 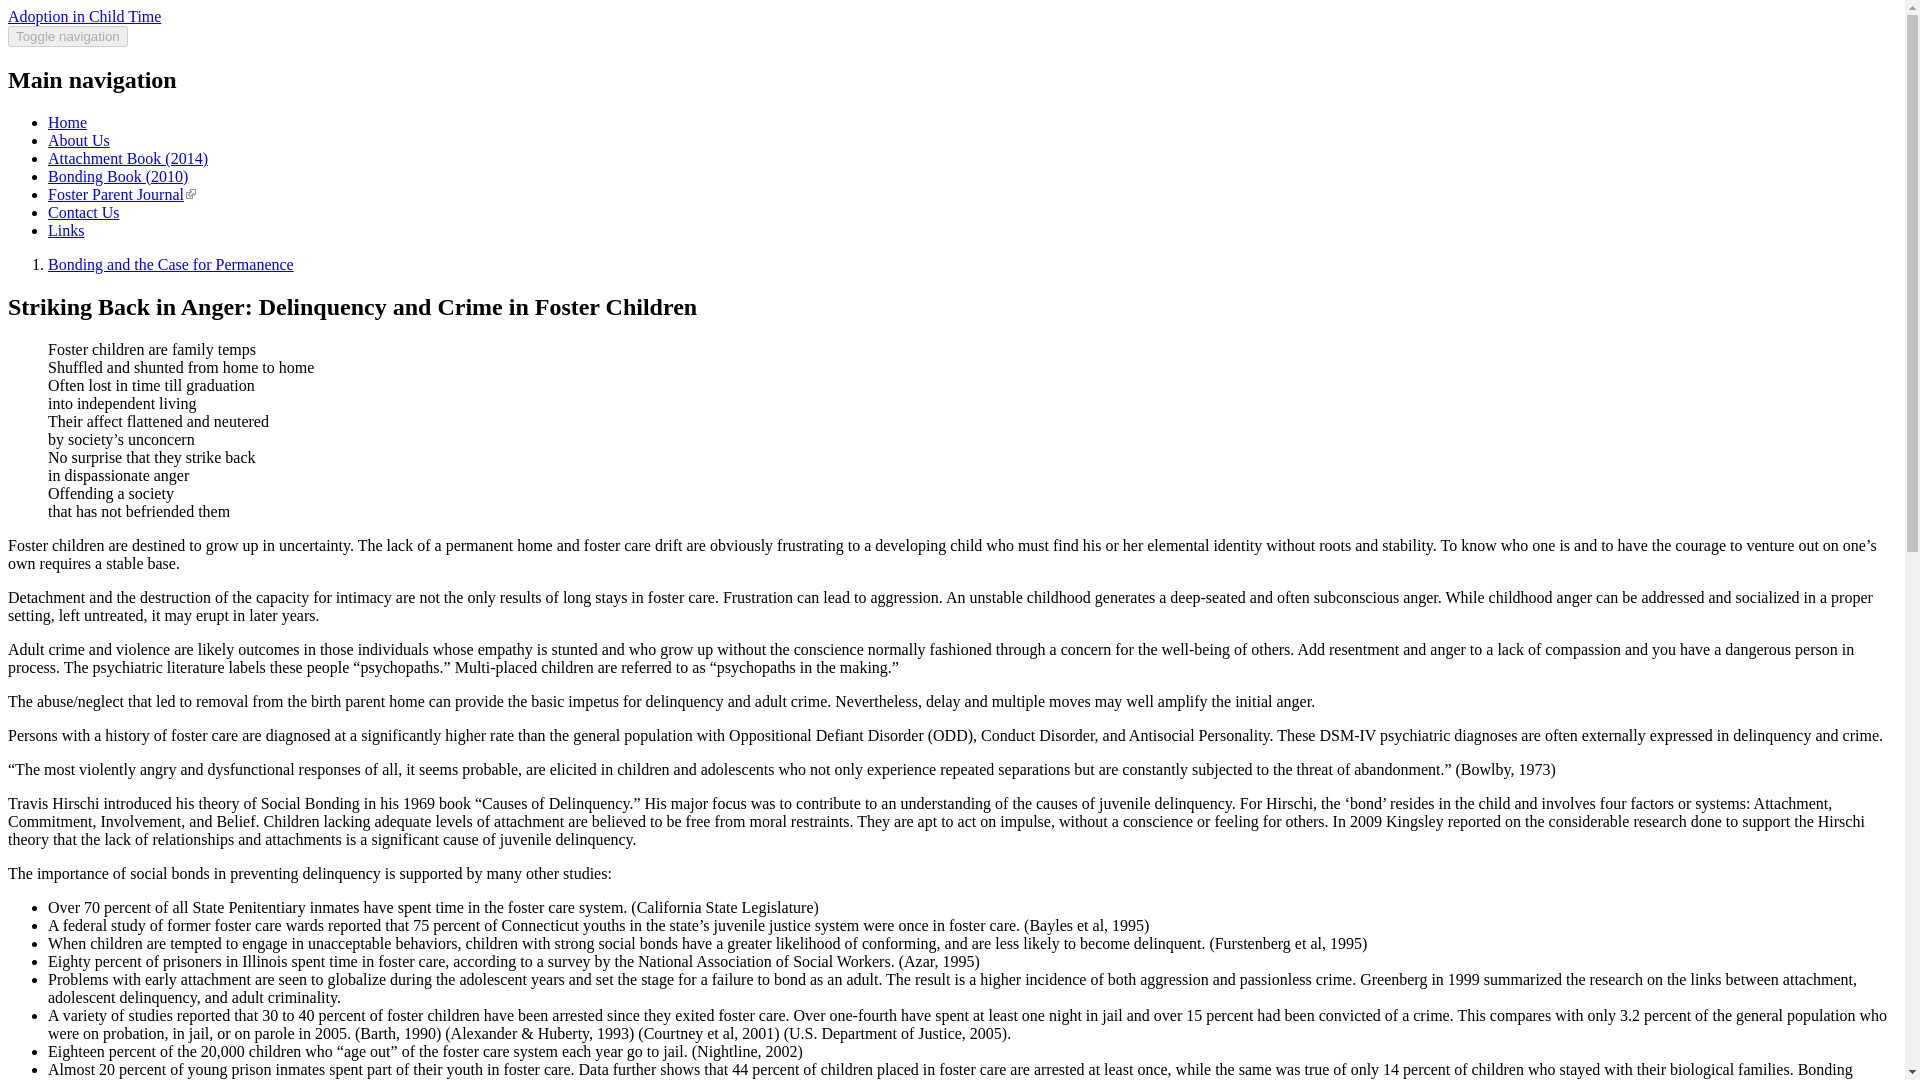 I want to click on Toggle navigation, so click(x=68, y=36).